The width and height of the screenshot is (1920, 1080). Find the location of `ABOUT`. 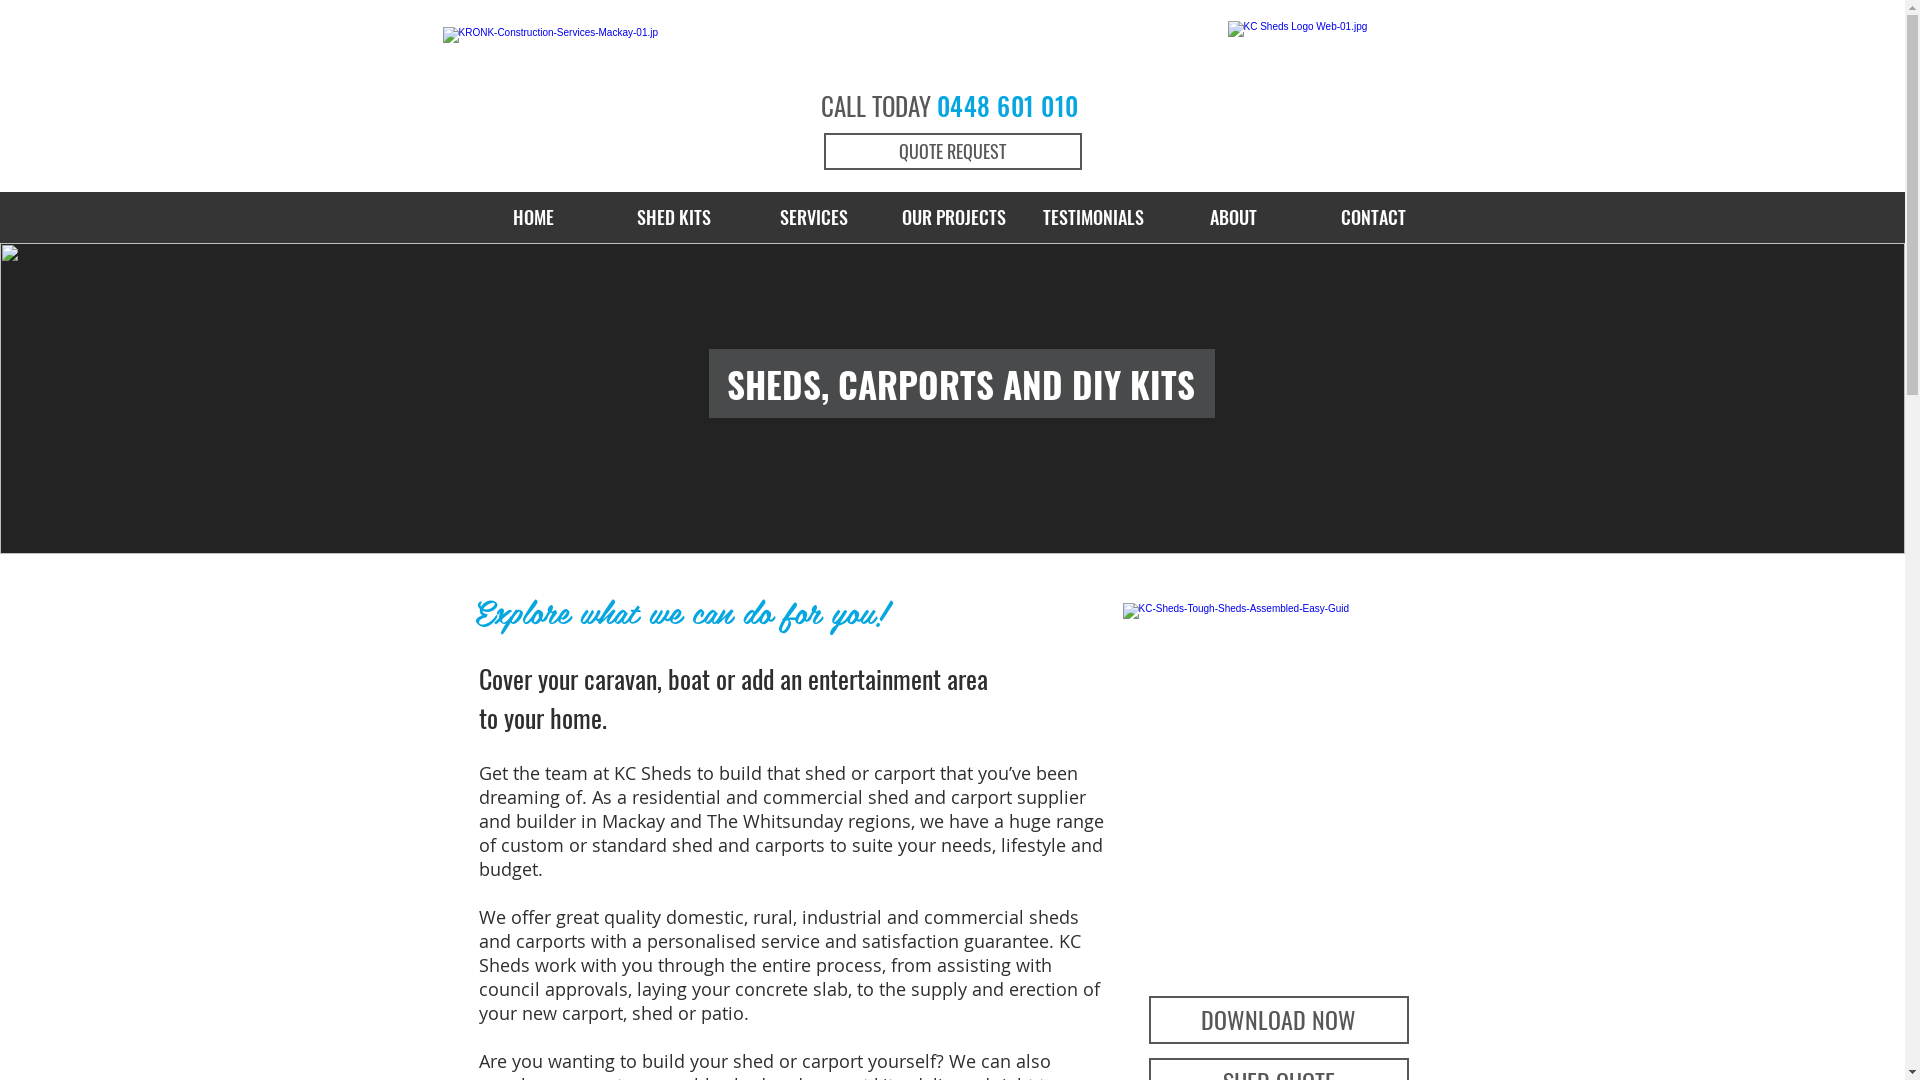

ABOUT is located at coordinates (1234, 218).